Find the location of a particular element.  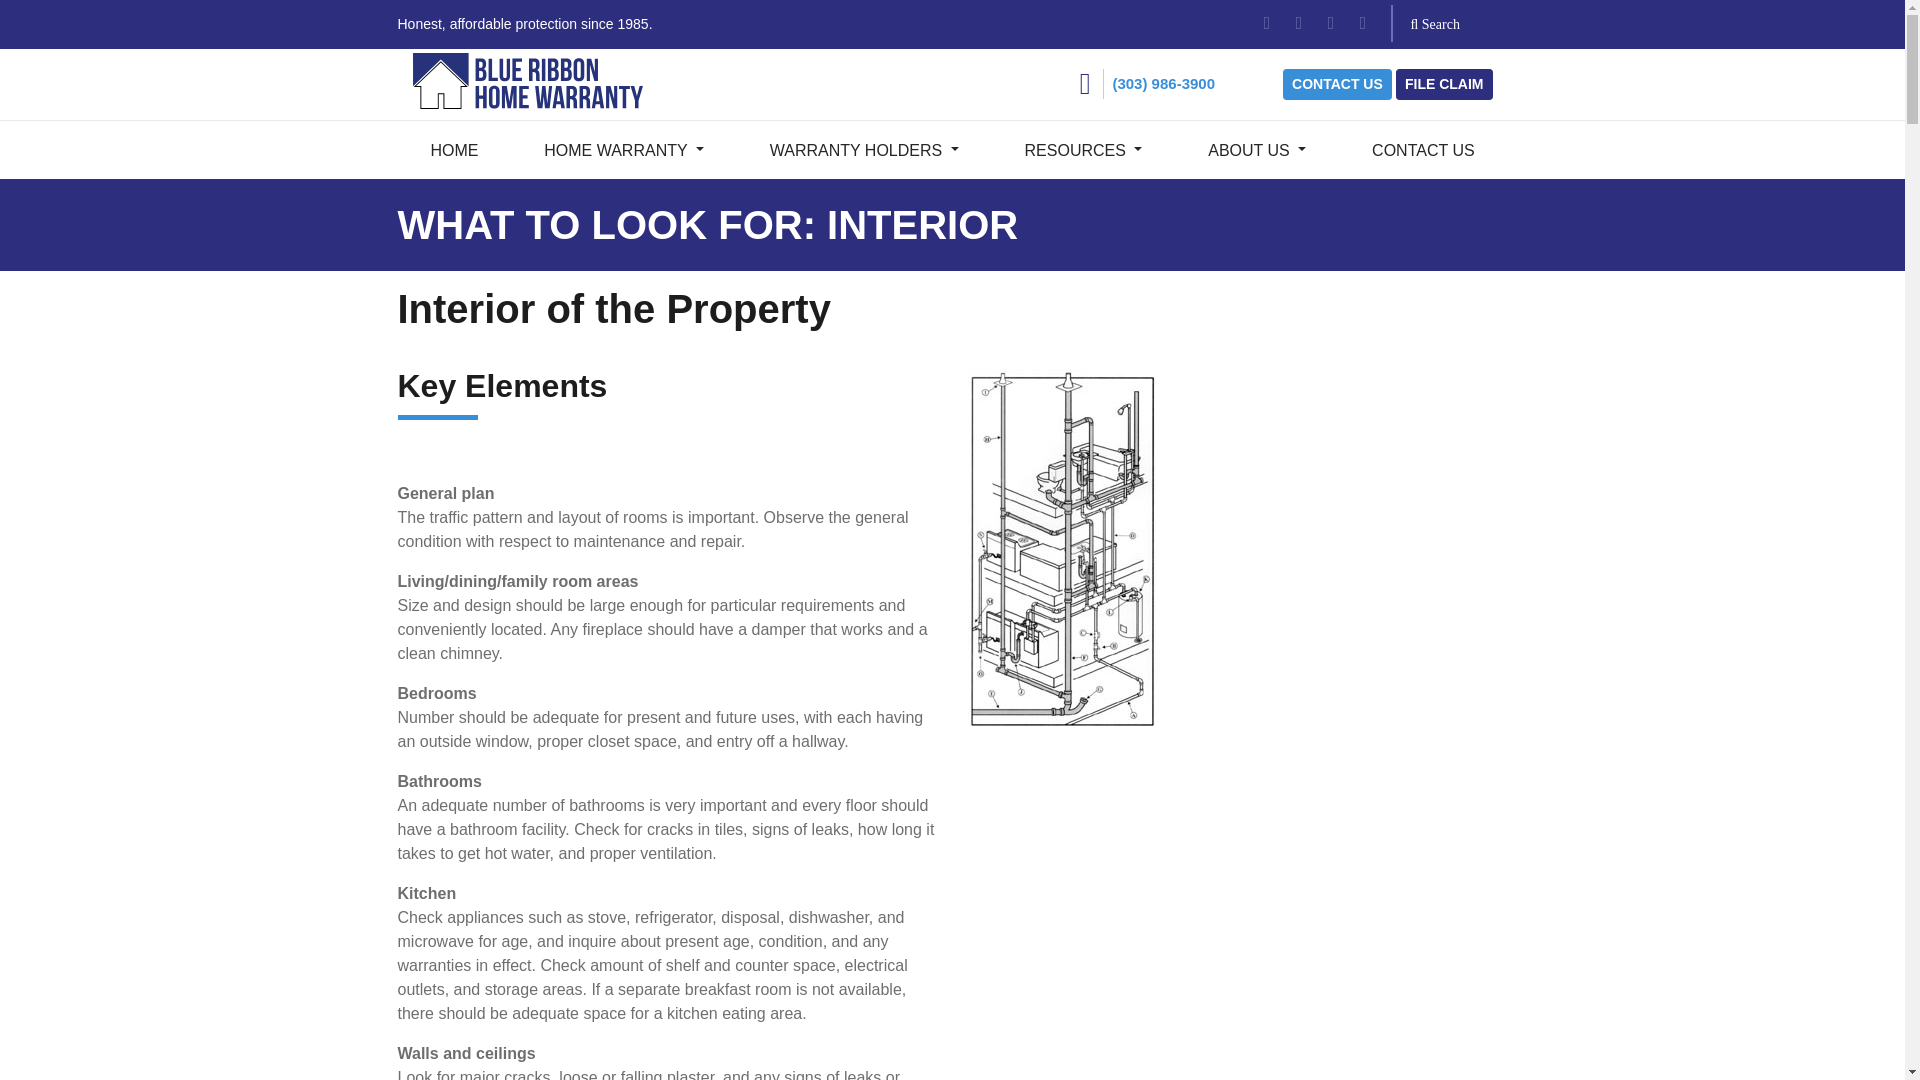

About Us is located at coordinates (1256, 148).